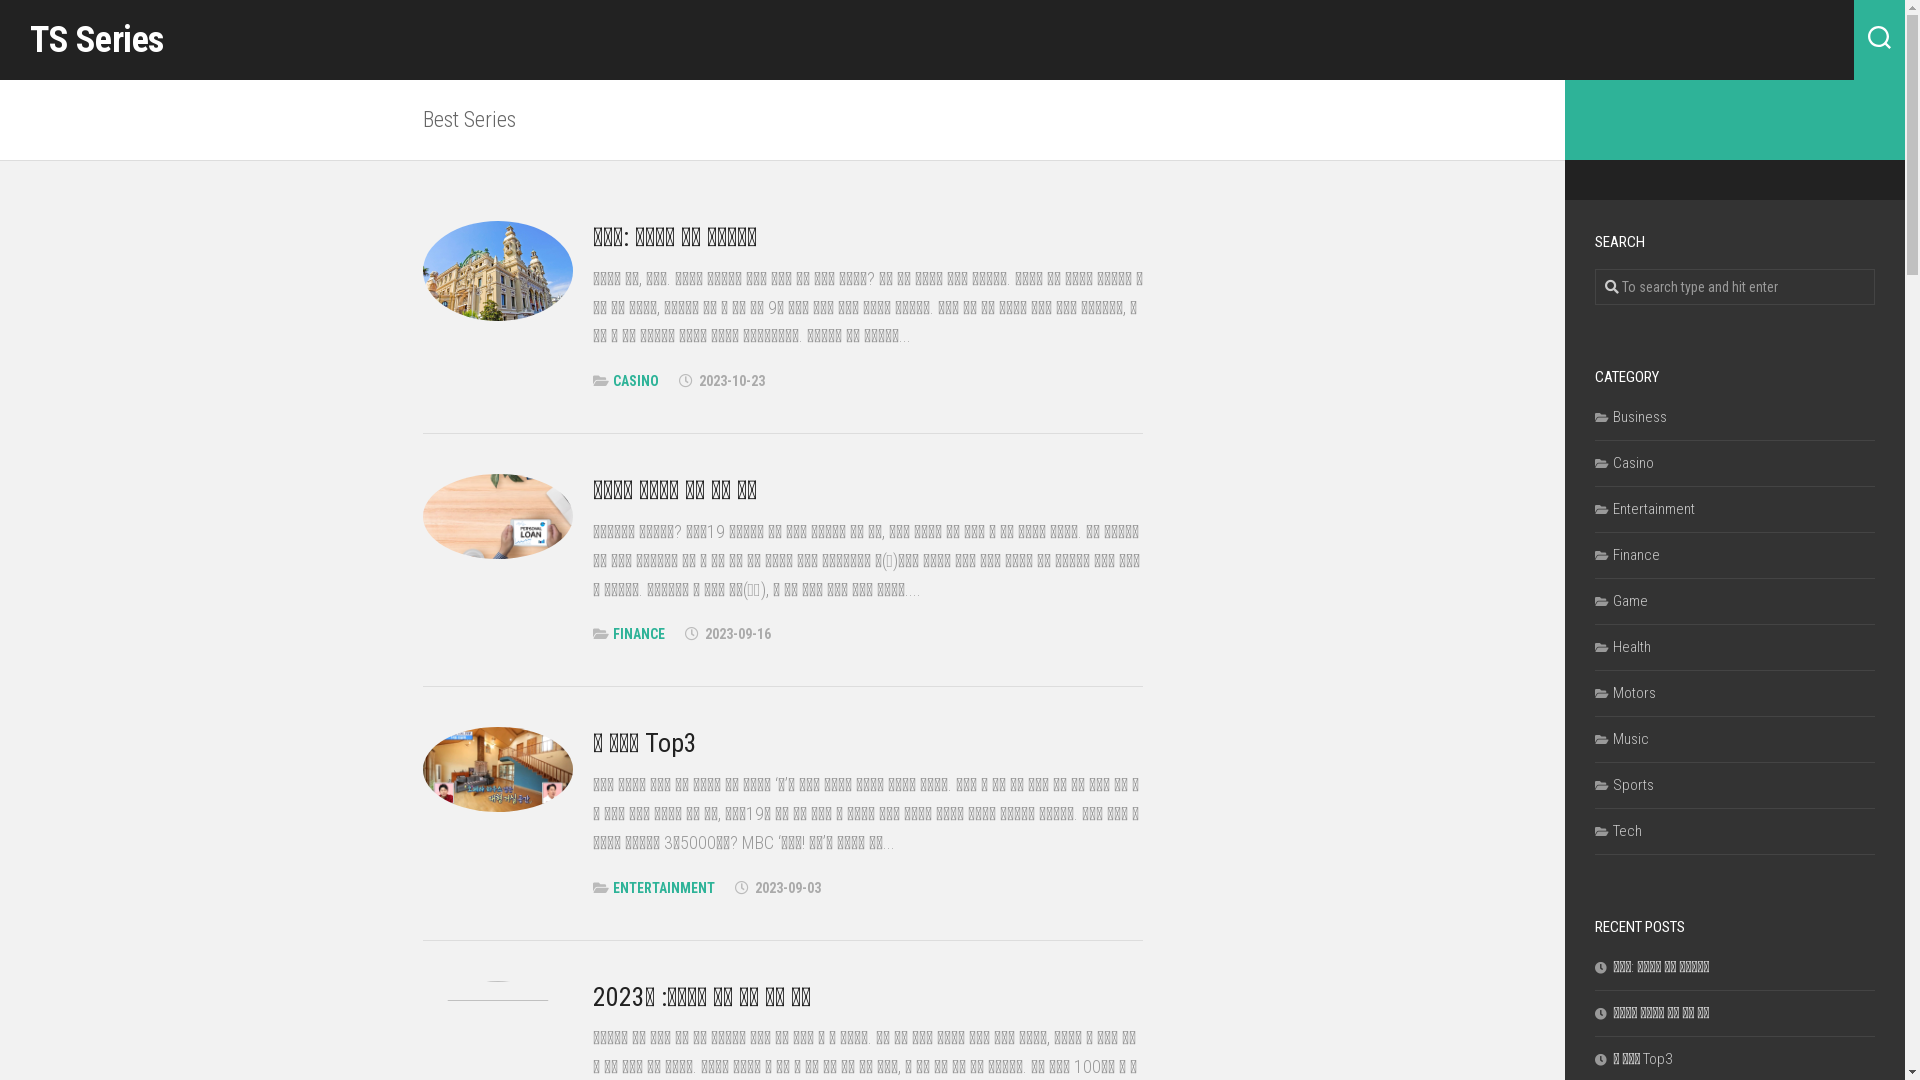 Image resolution: width=1920 pixels, height=1080 pixels. I want to click on TS Series, so click(97, 40).